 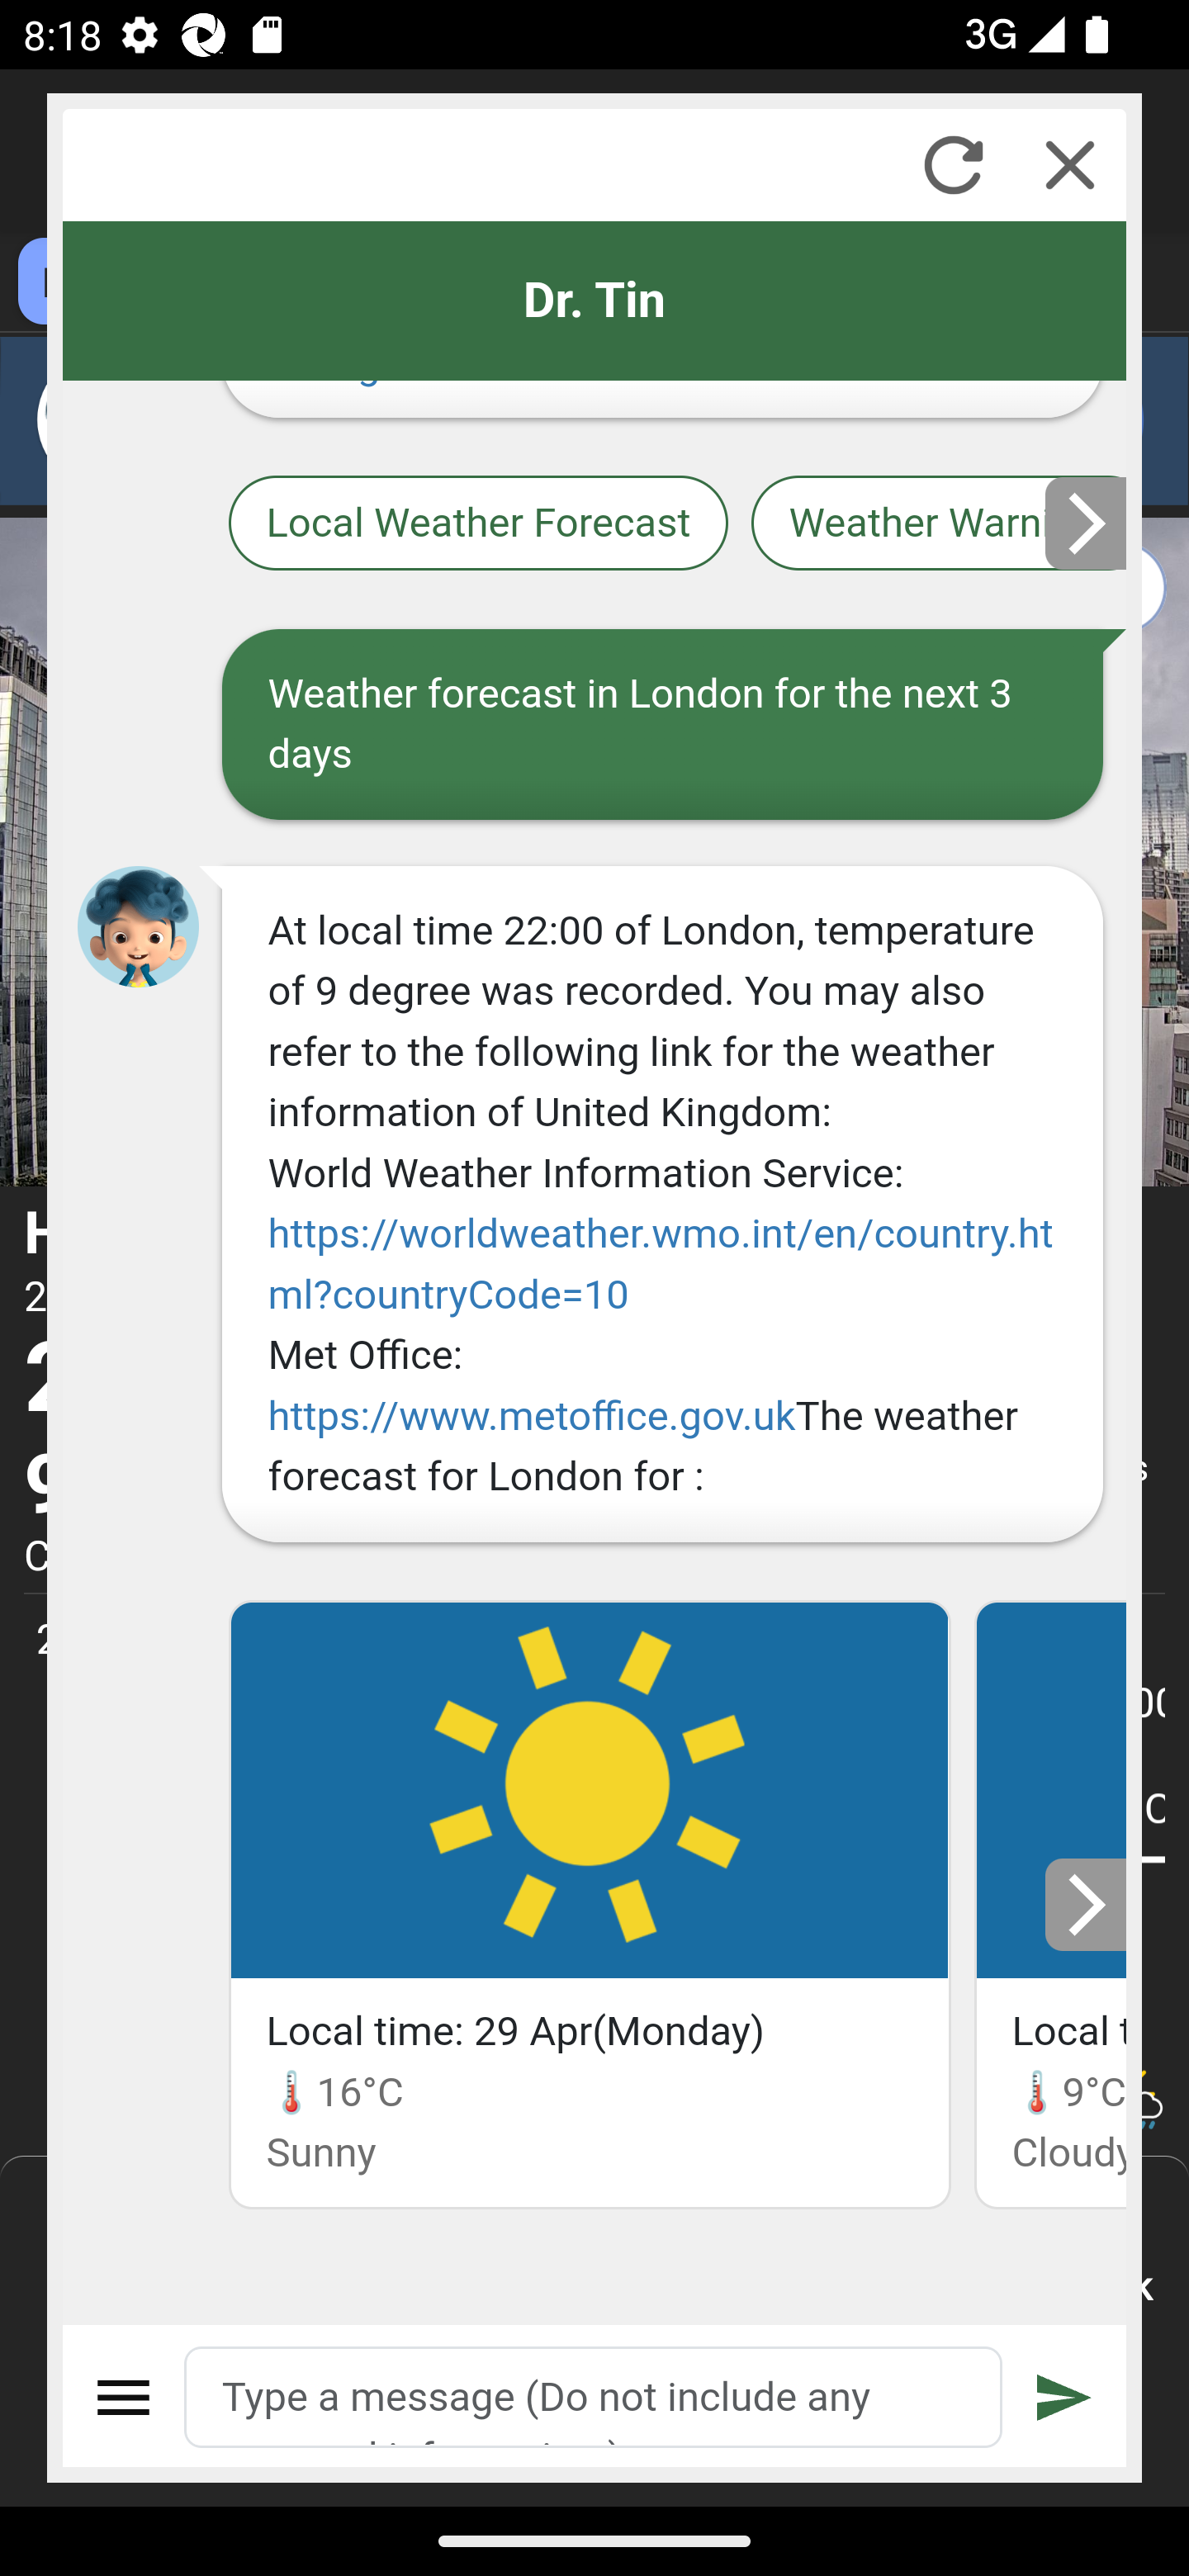 What do you see at coordinates (530, 1415) in the screenshot?
I see `https://www.metoffice.gov.uk` at bounding box center [530, 1415].